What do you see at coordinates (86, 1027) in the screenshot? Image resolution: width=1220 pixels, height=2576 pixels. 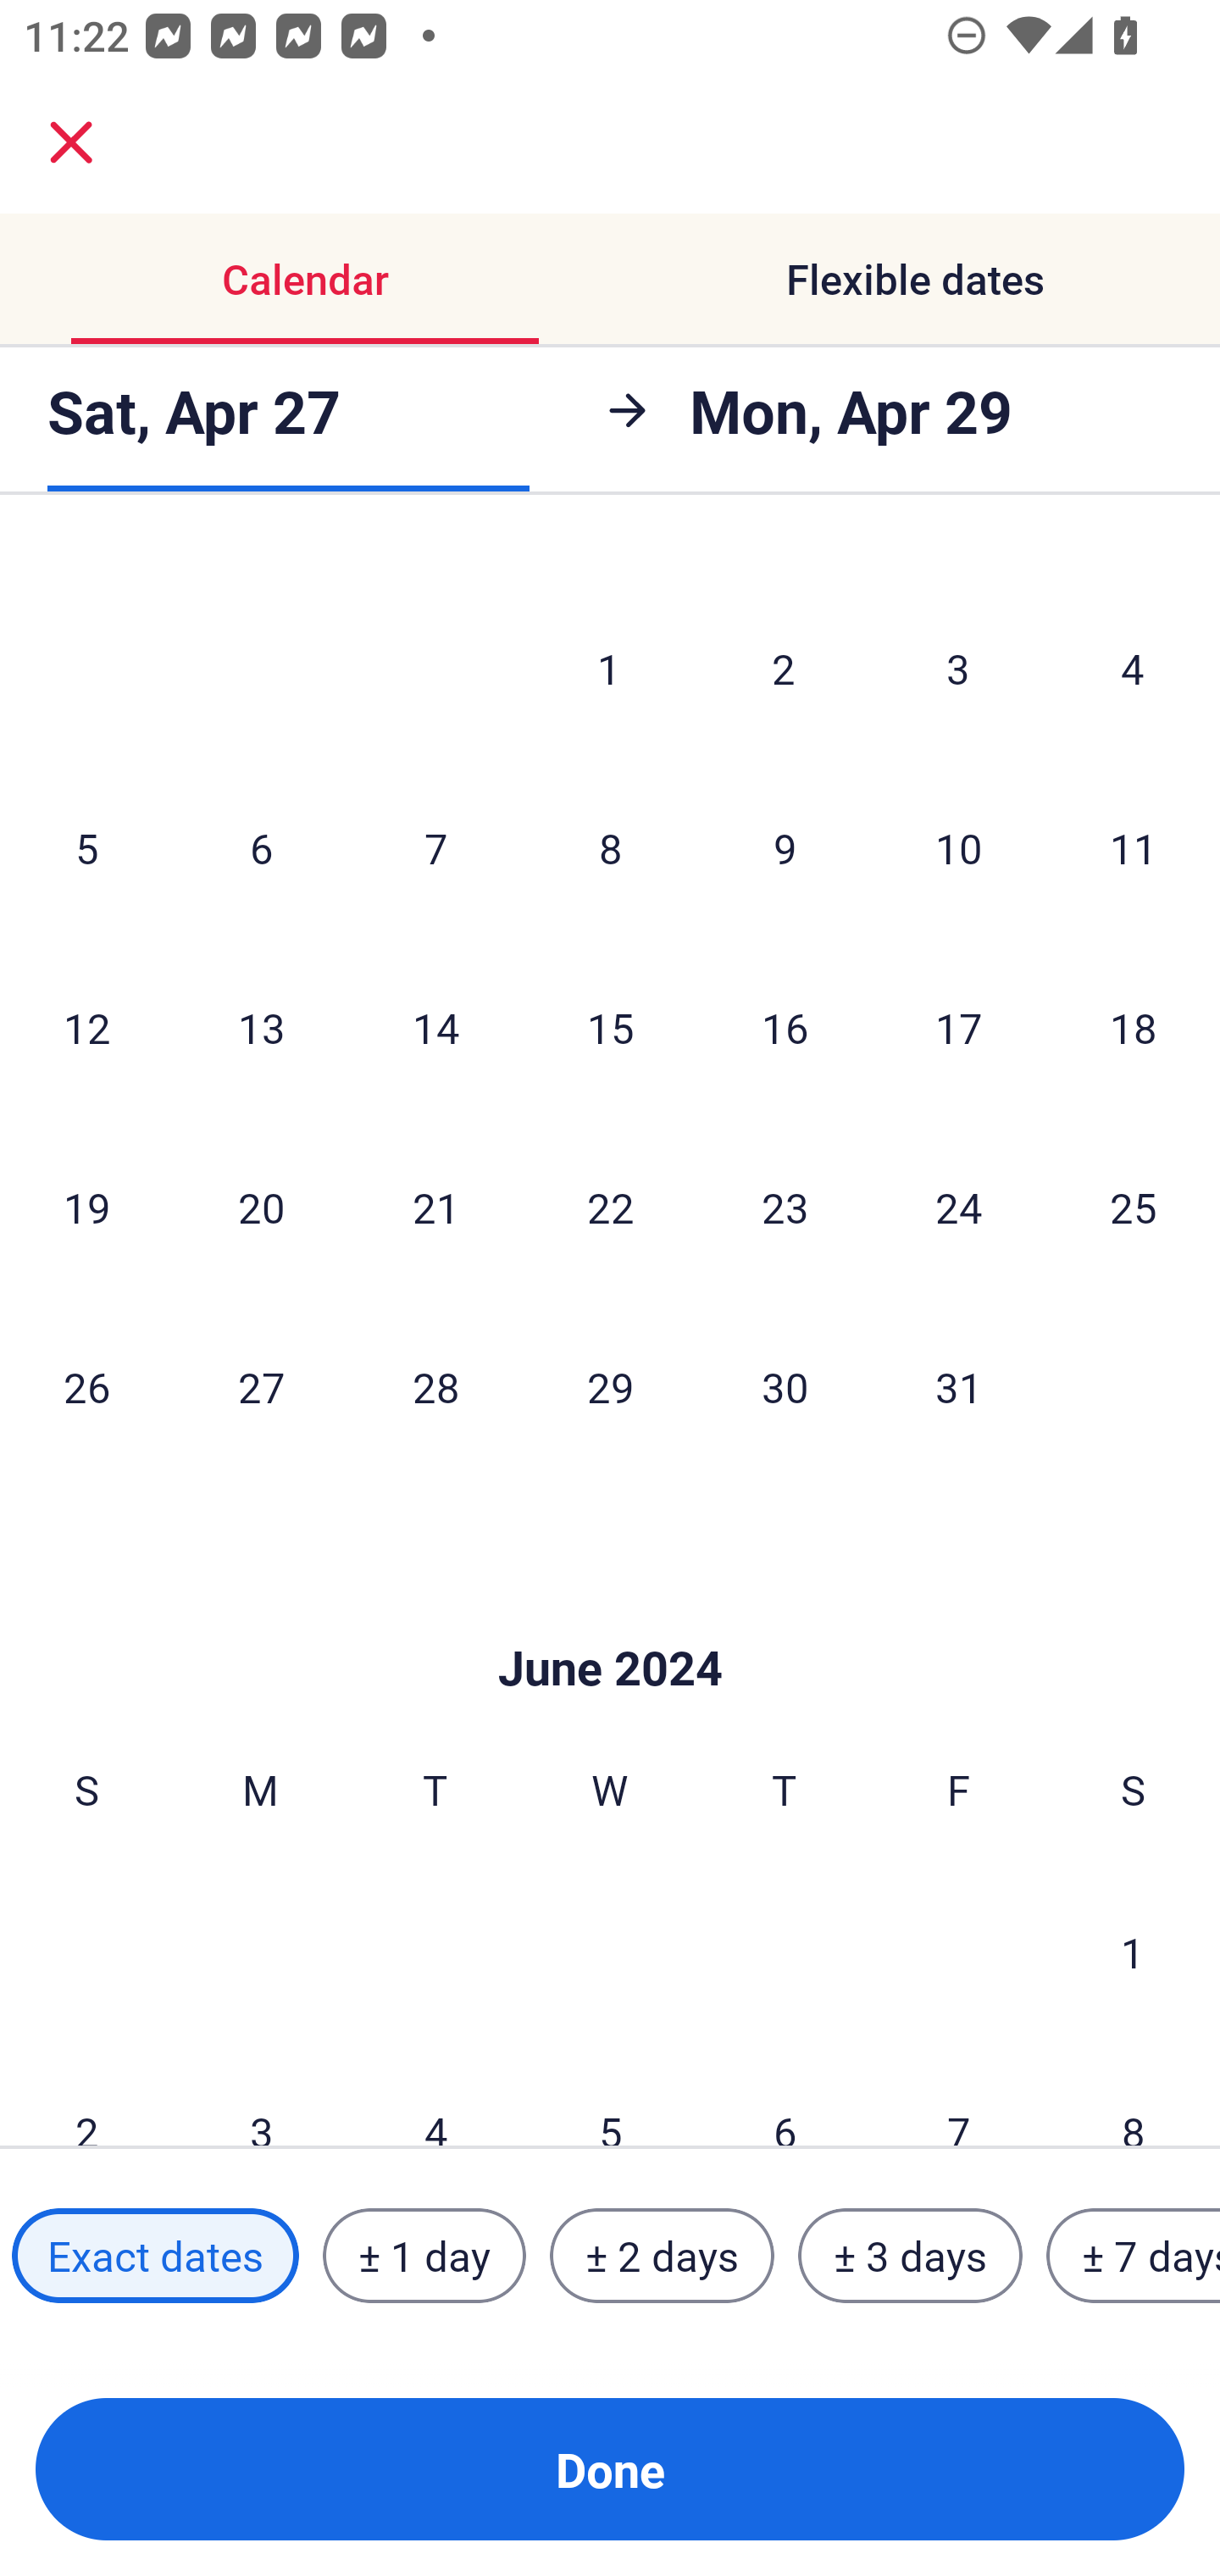 I see `12 Sunday, May 12, 2024` at bounding box center [86, 1027].